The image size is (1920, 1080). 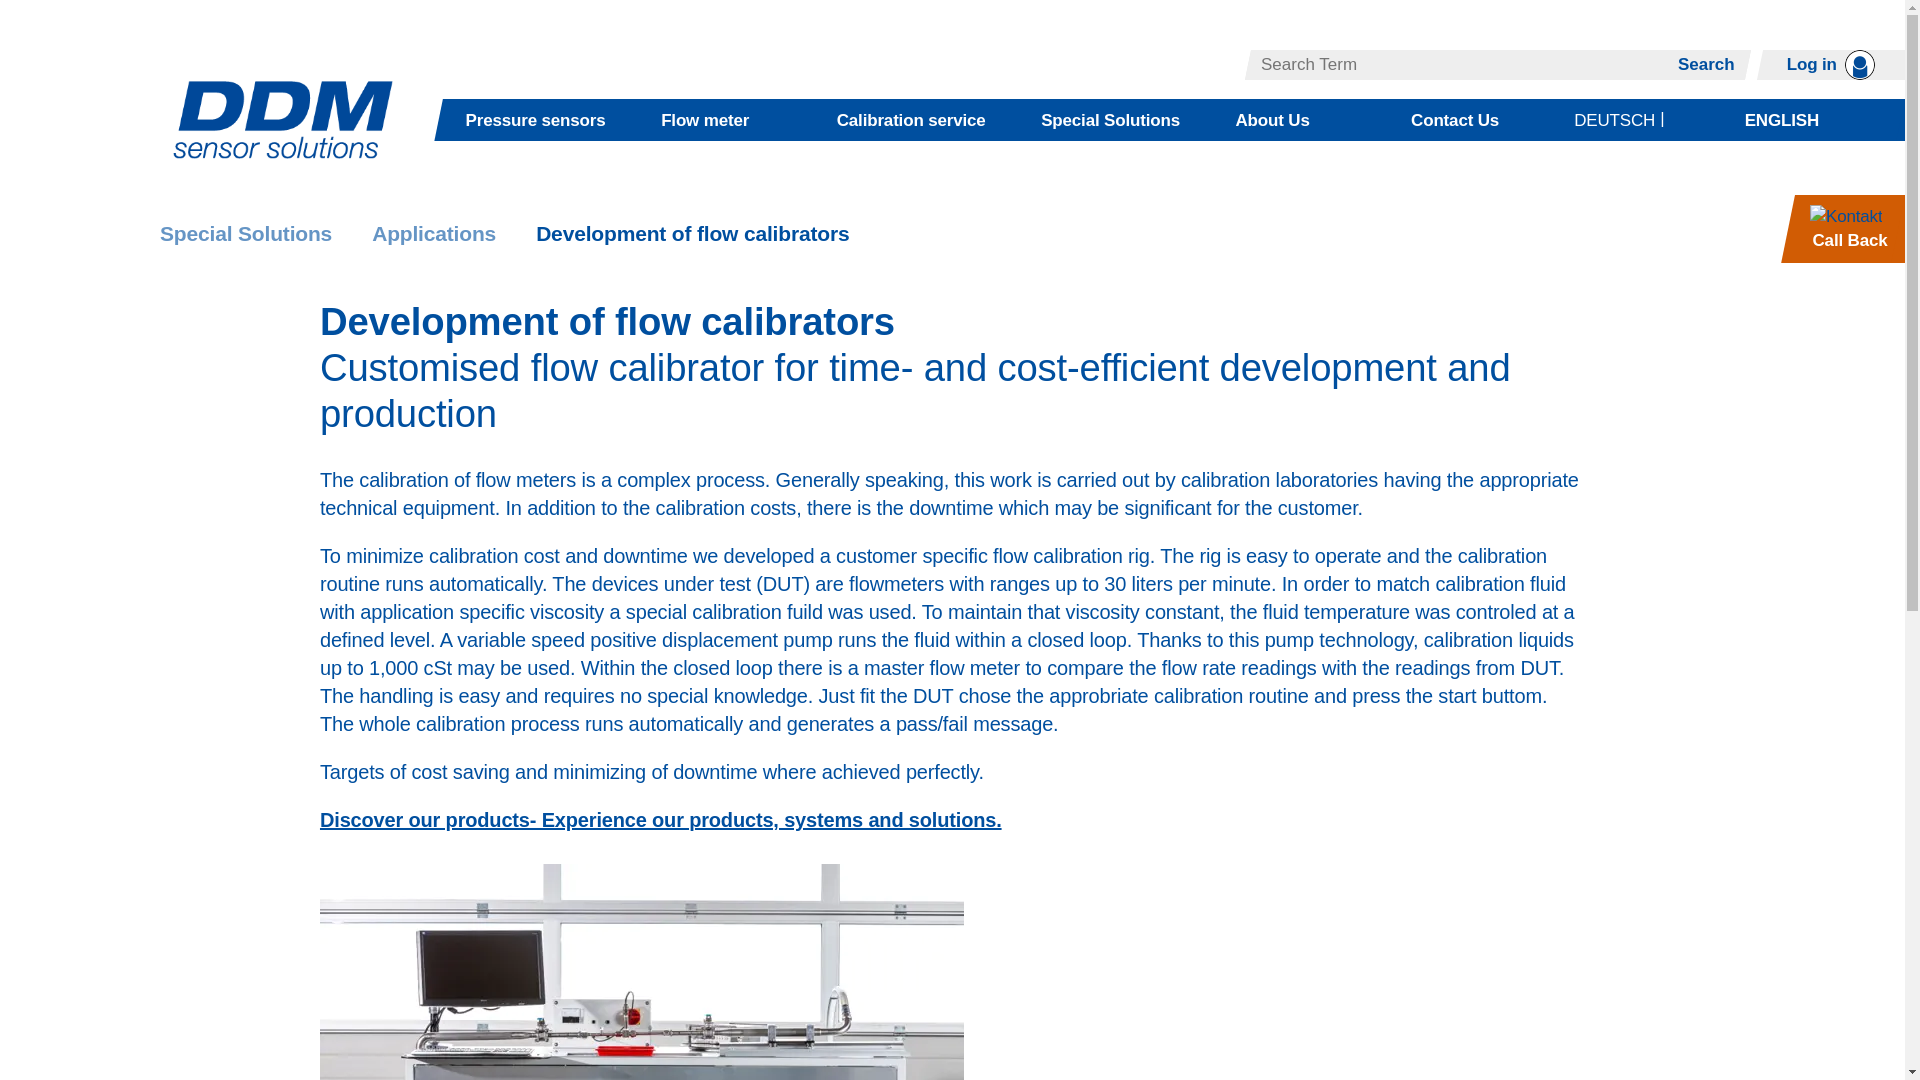 What do you see at coordinates (536, 120) in the screenshot?
I see `Pressure sensors` at bounding box center [536, 120].